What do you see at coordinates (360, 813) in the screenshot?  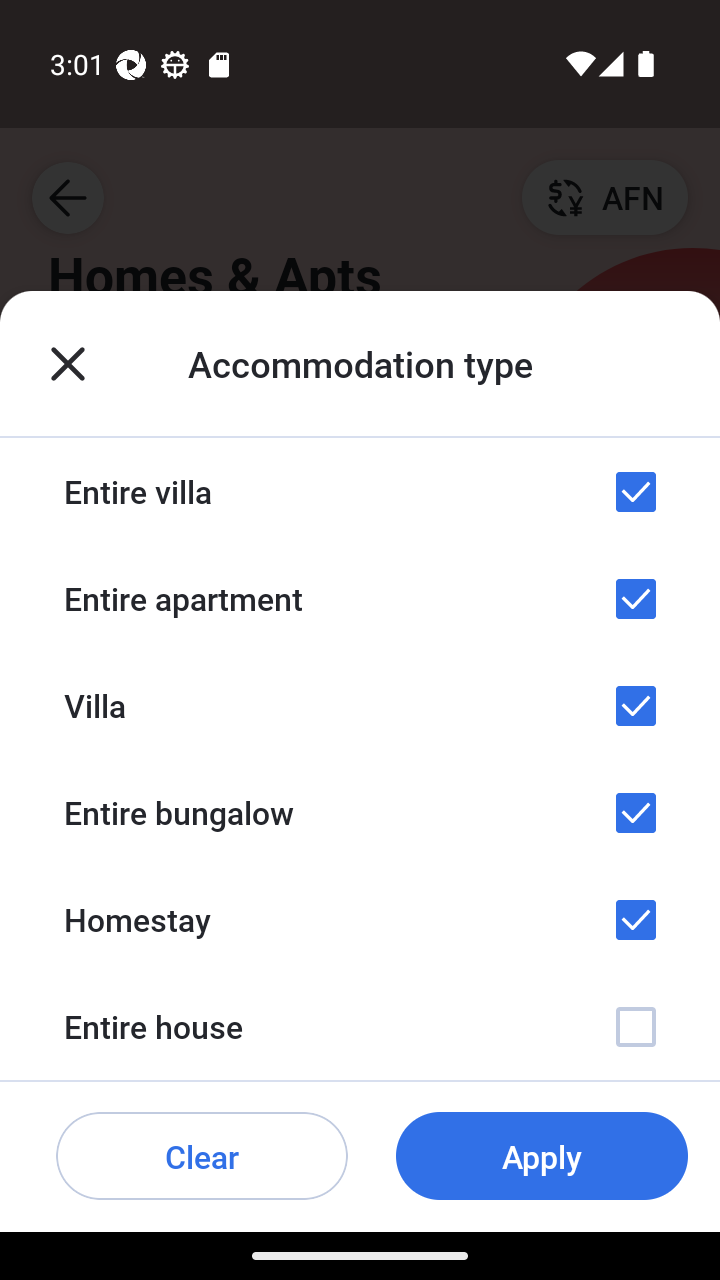 I see `Entire bungalow` at bounding box center [360, 813].